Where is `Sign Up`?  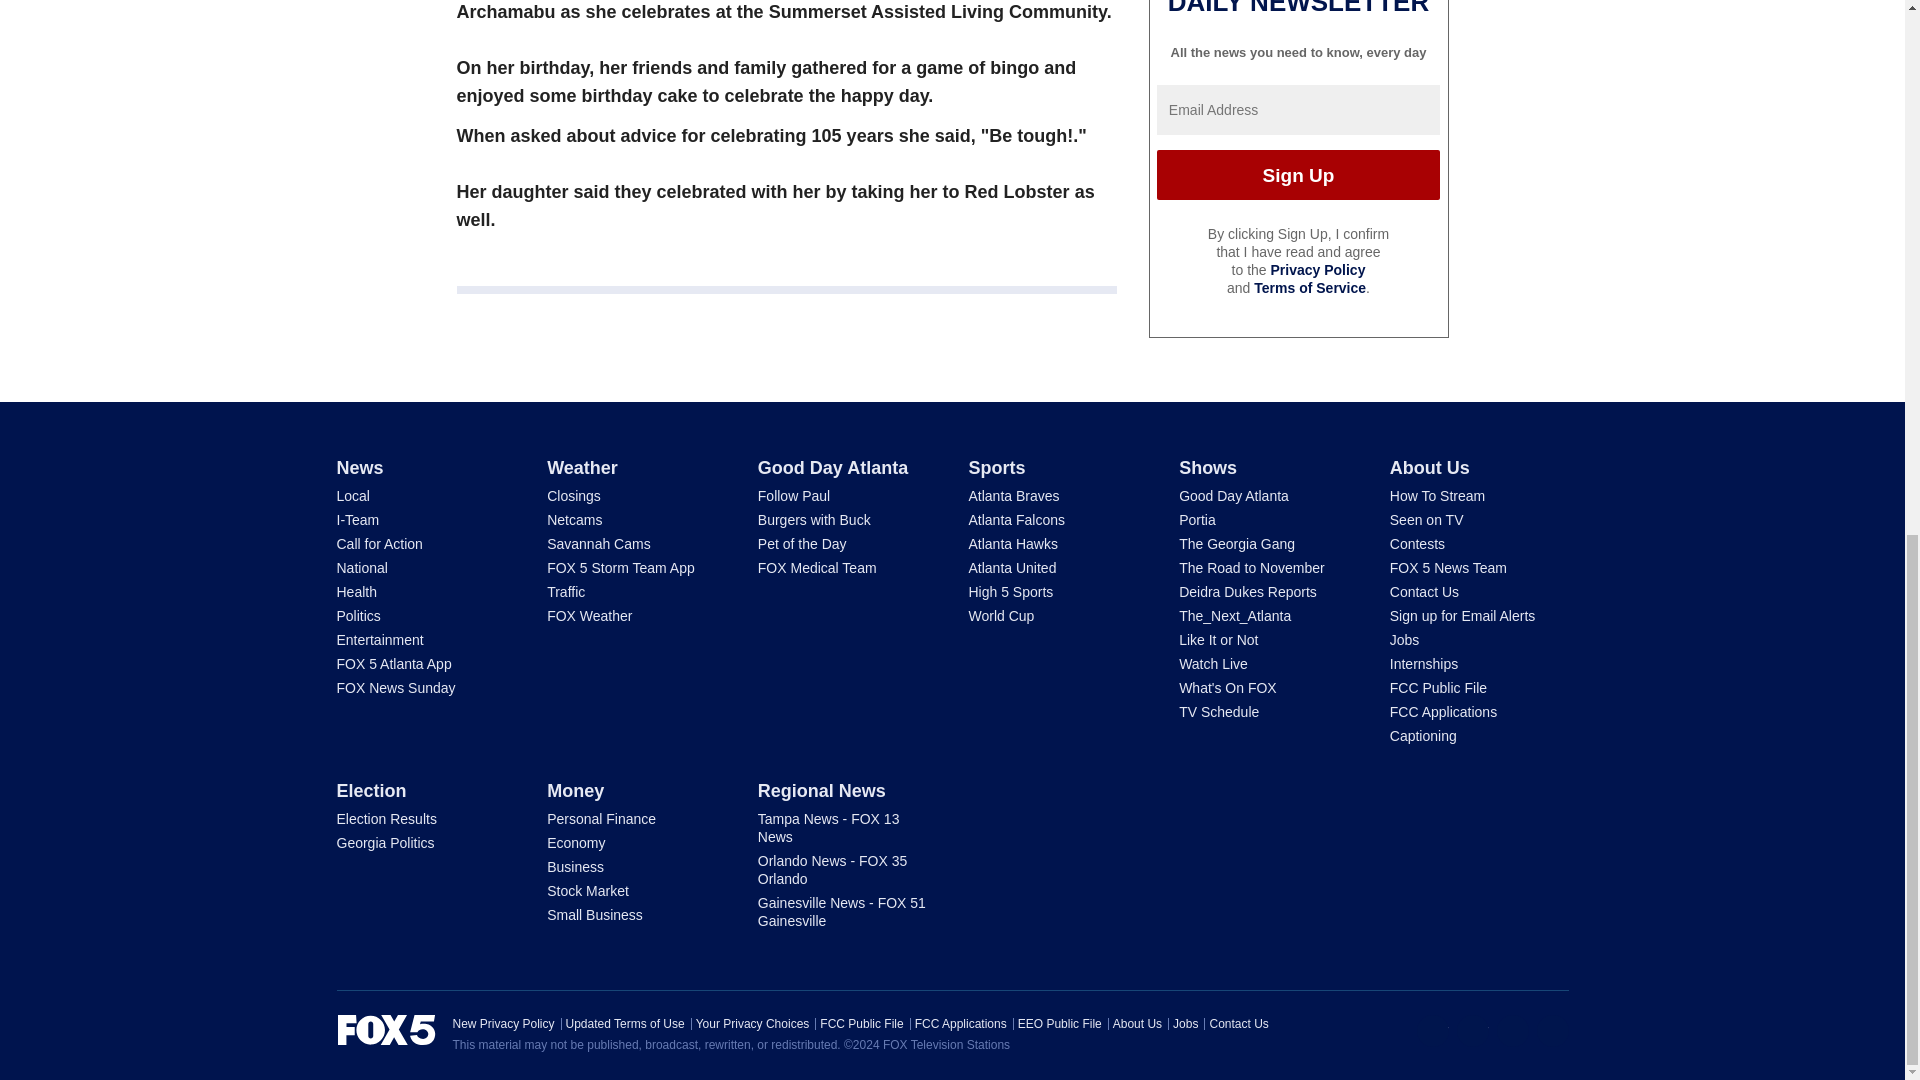
Sign Up is located at coordinates (1298, 174).